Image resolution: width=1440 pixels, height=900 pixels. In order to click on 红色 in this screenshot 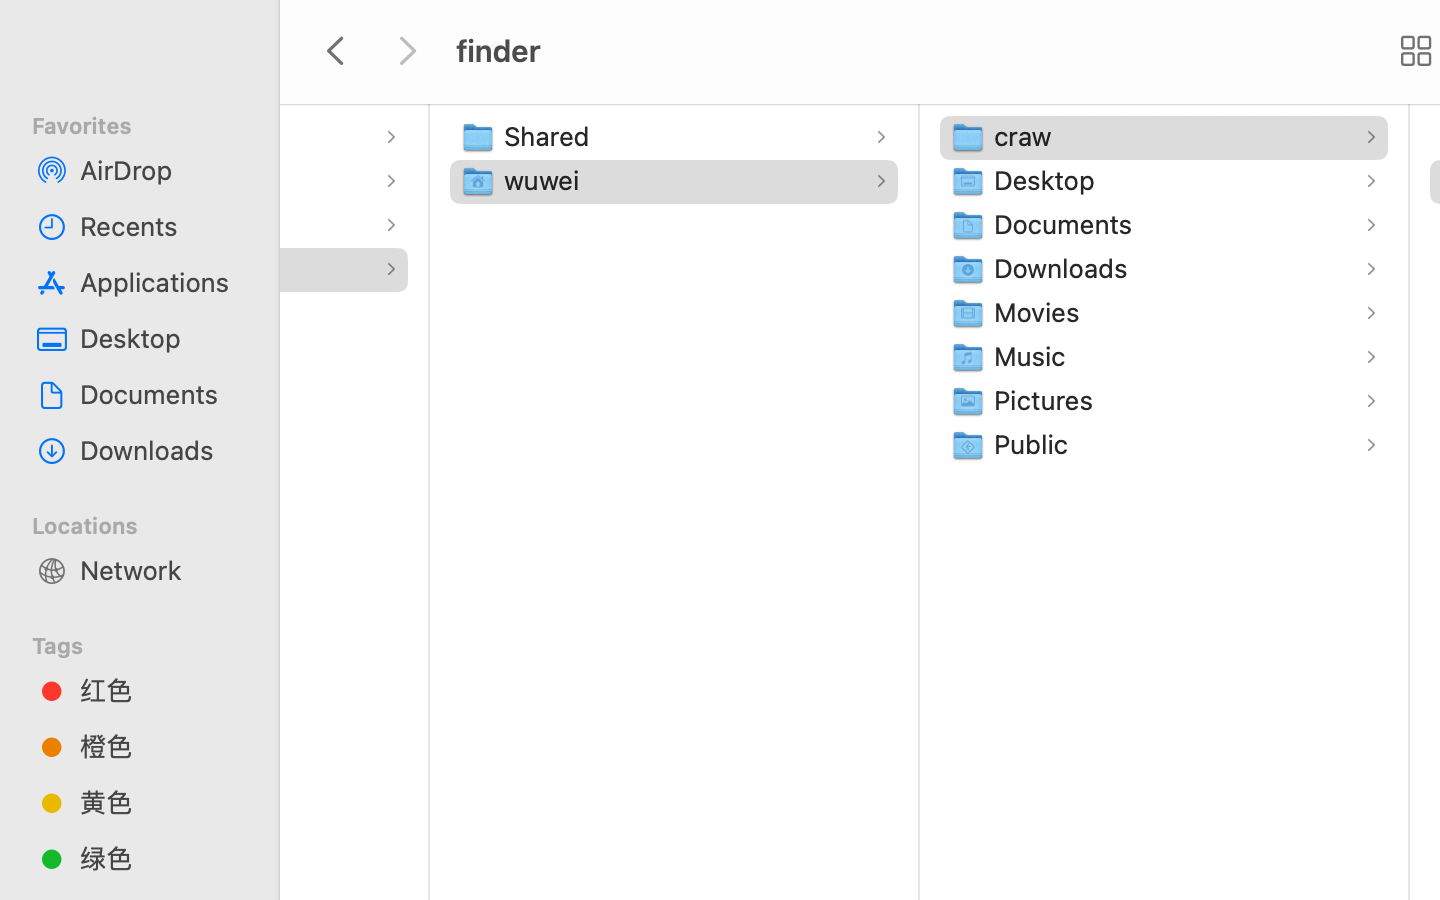, I will do `click(161, 690)`.